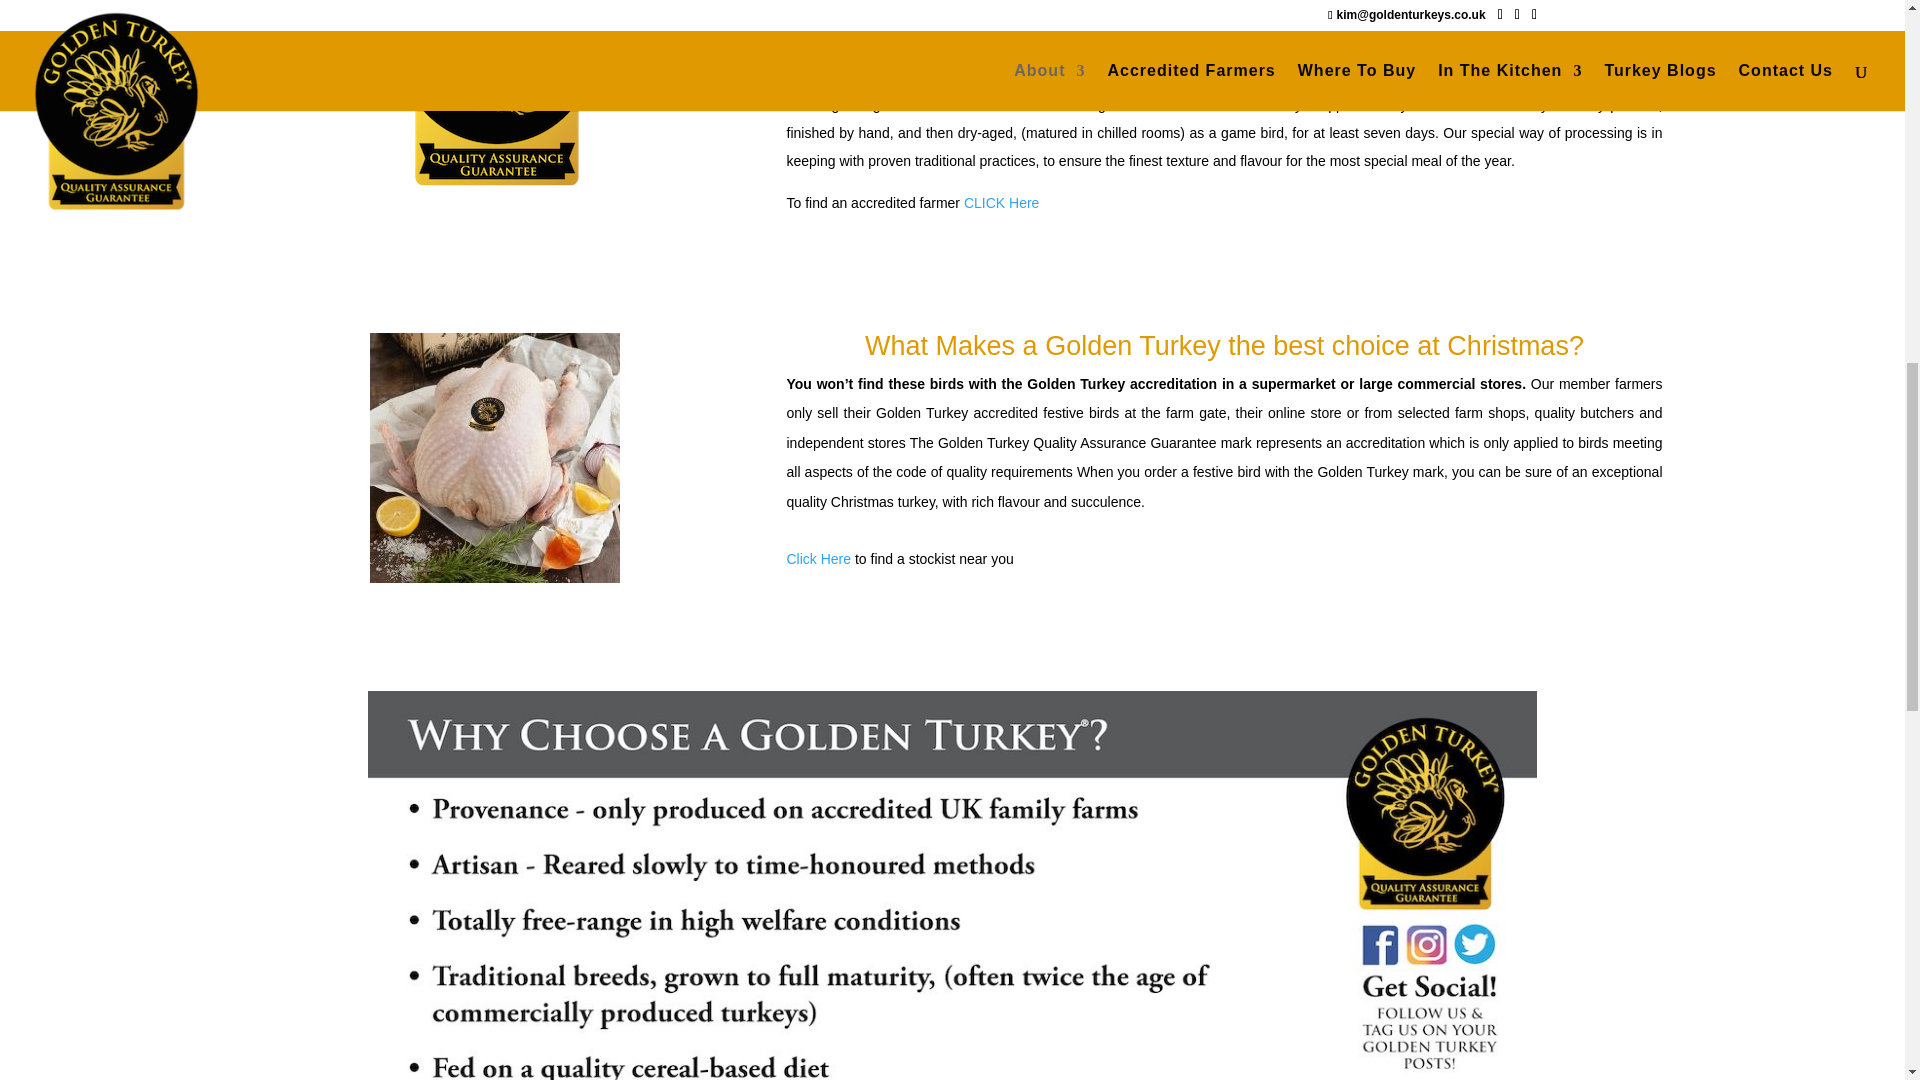 The width and height of the screenshot is (1920, 1080). I want to click on CLICK Here, so click(1000, 202).